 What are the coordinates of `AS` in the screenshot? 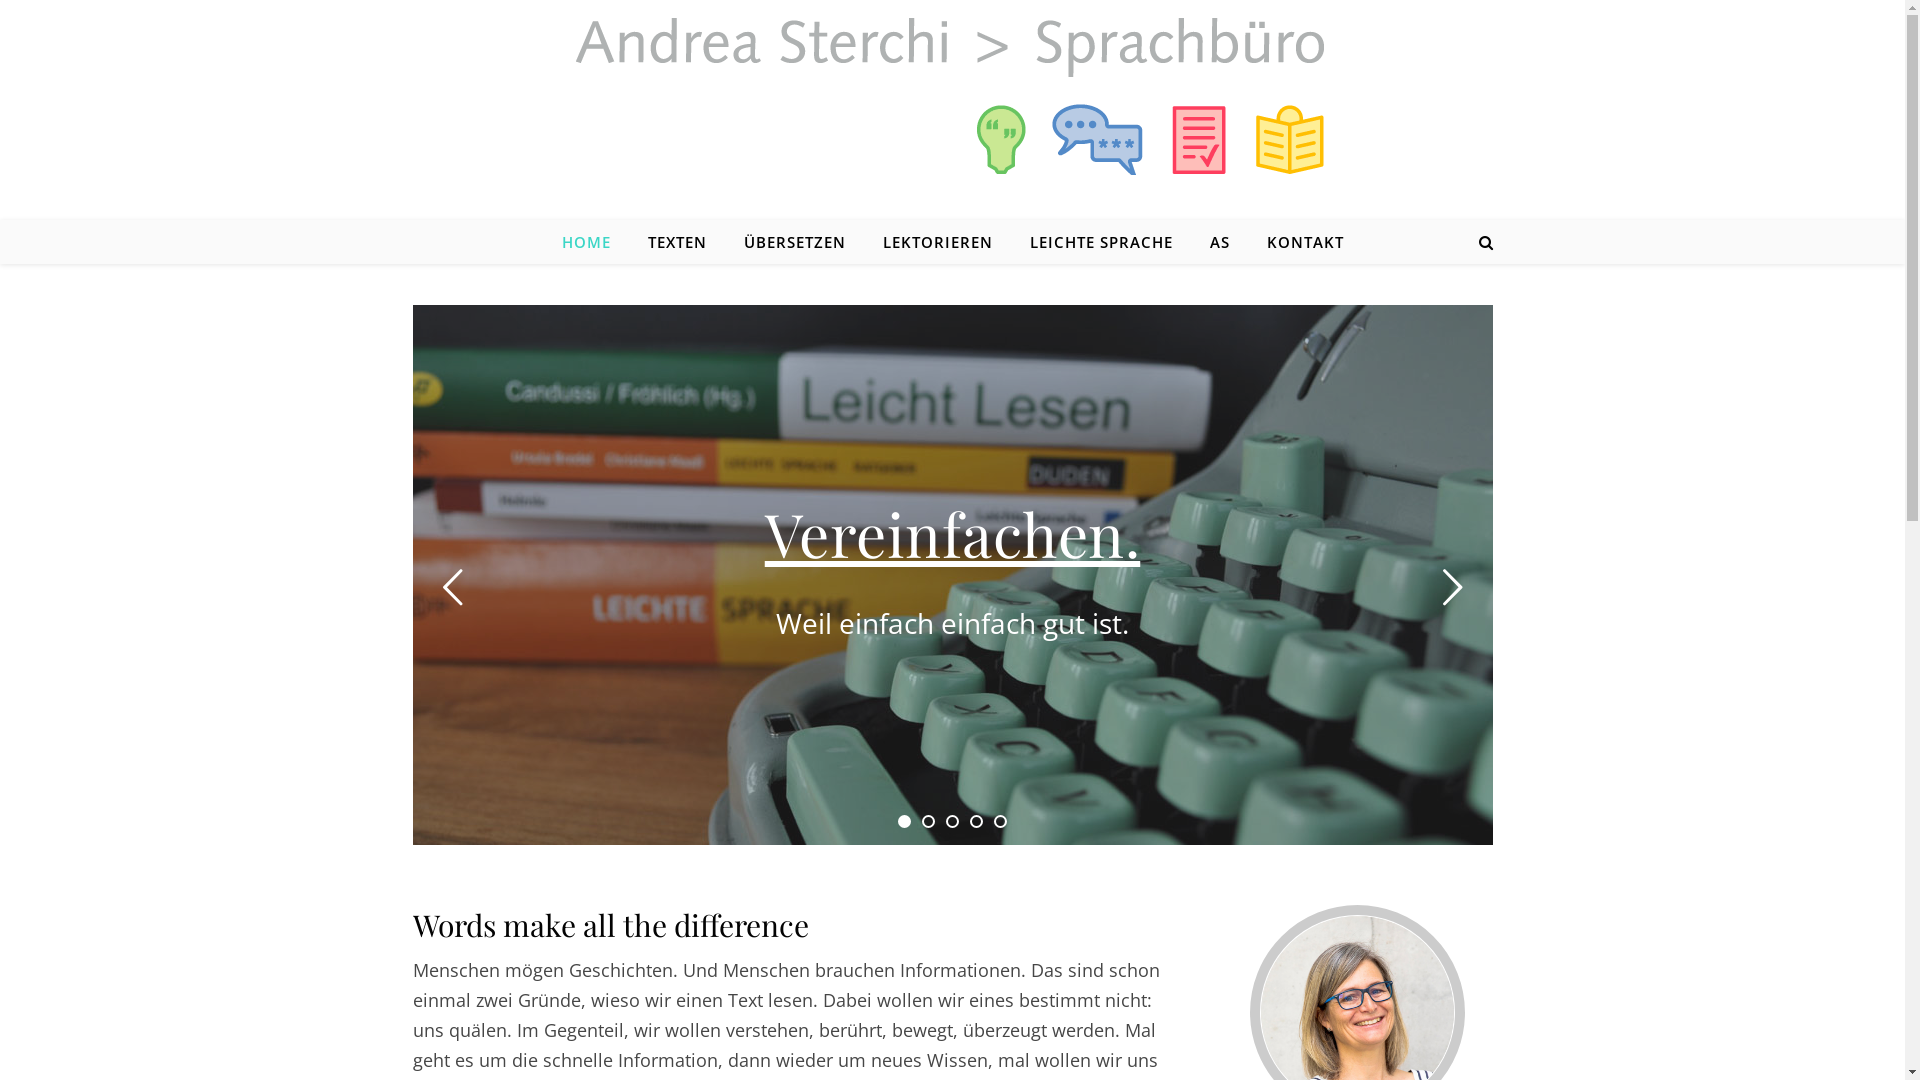 It's located at (1220, 242).